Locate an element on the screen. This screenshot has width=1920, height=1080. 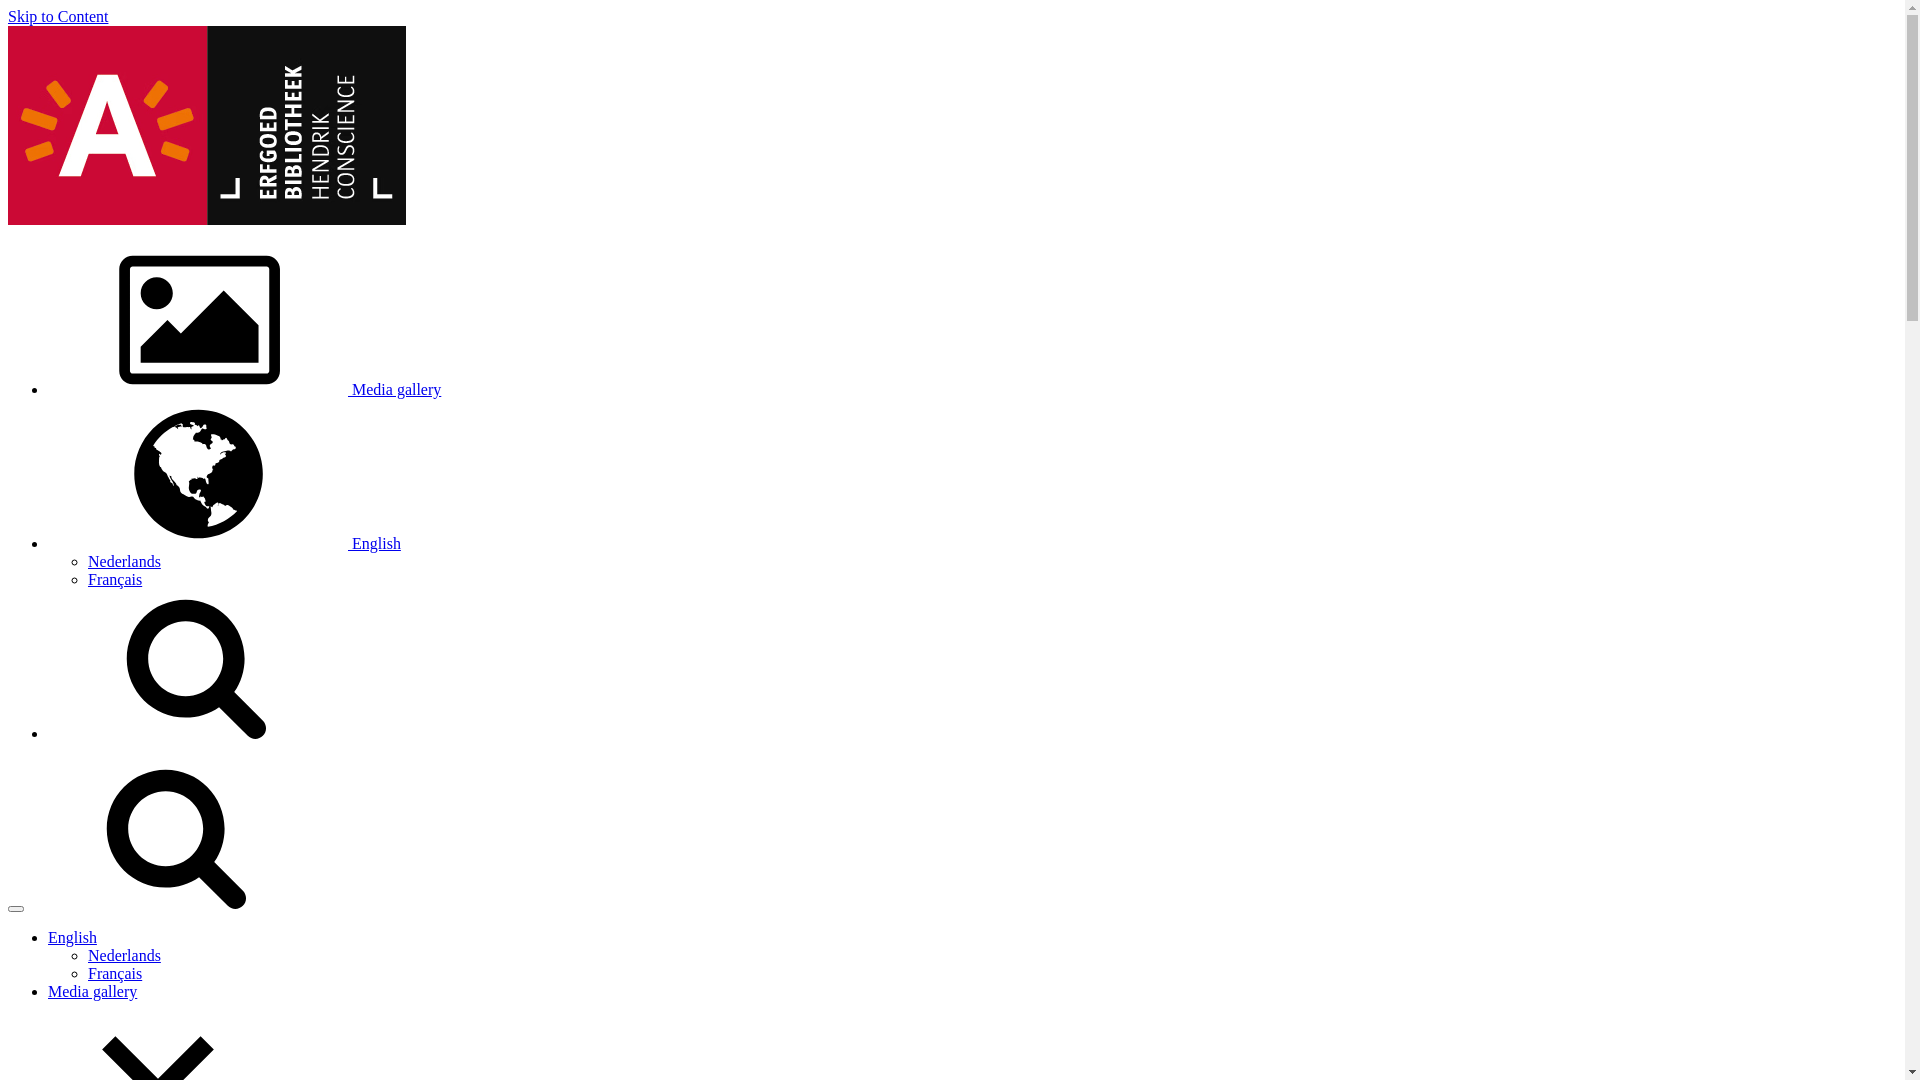
Skip to Content is located at coordinates (58, 16).